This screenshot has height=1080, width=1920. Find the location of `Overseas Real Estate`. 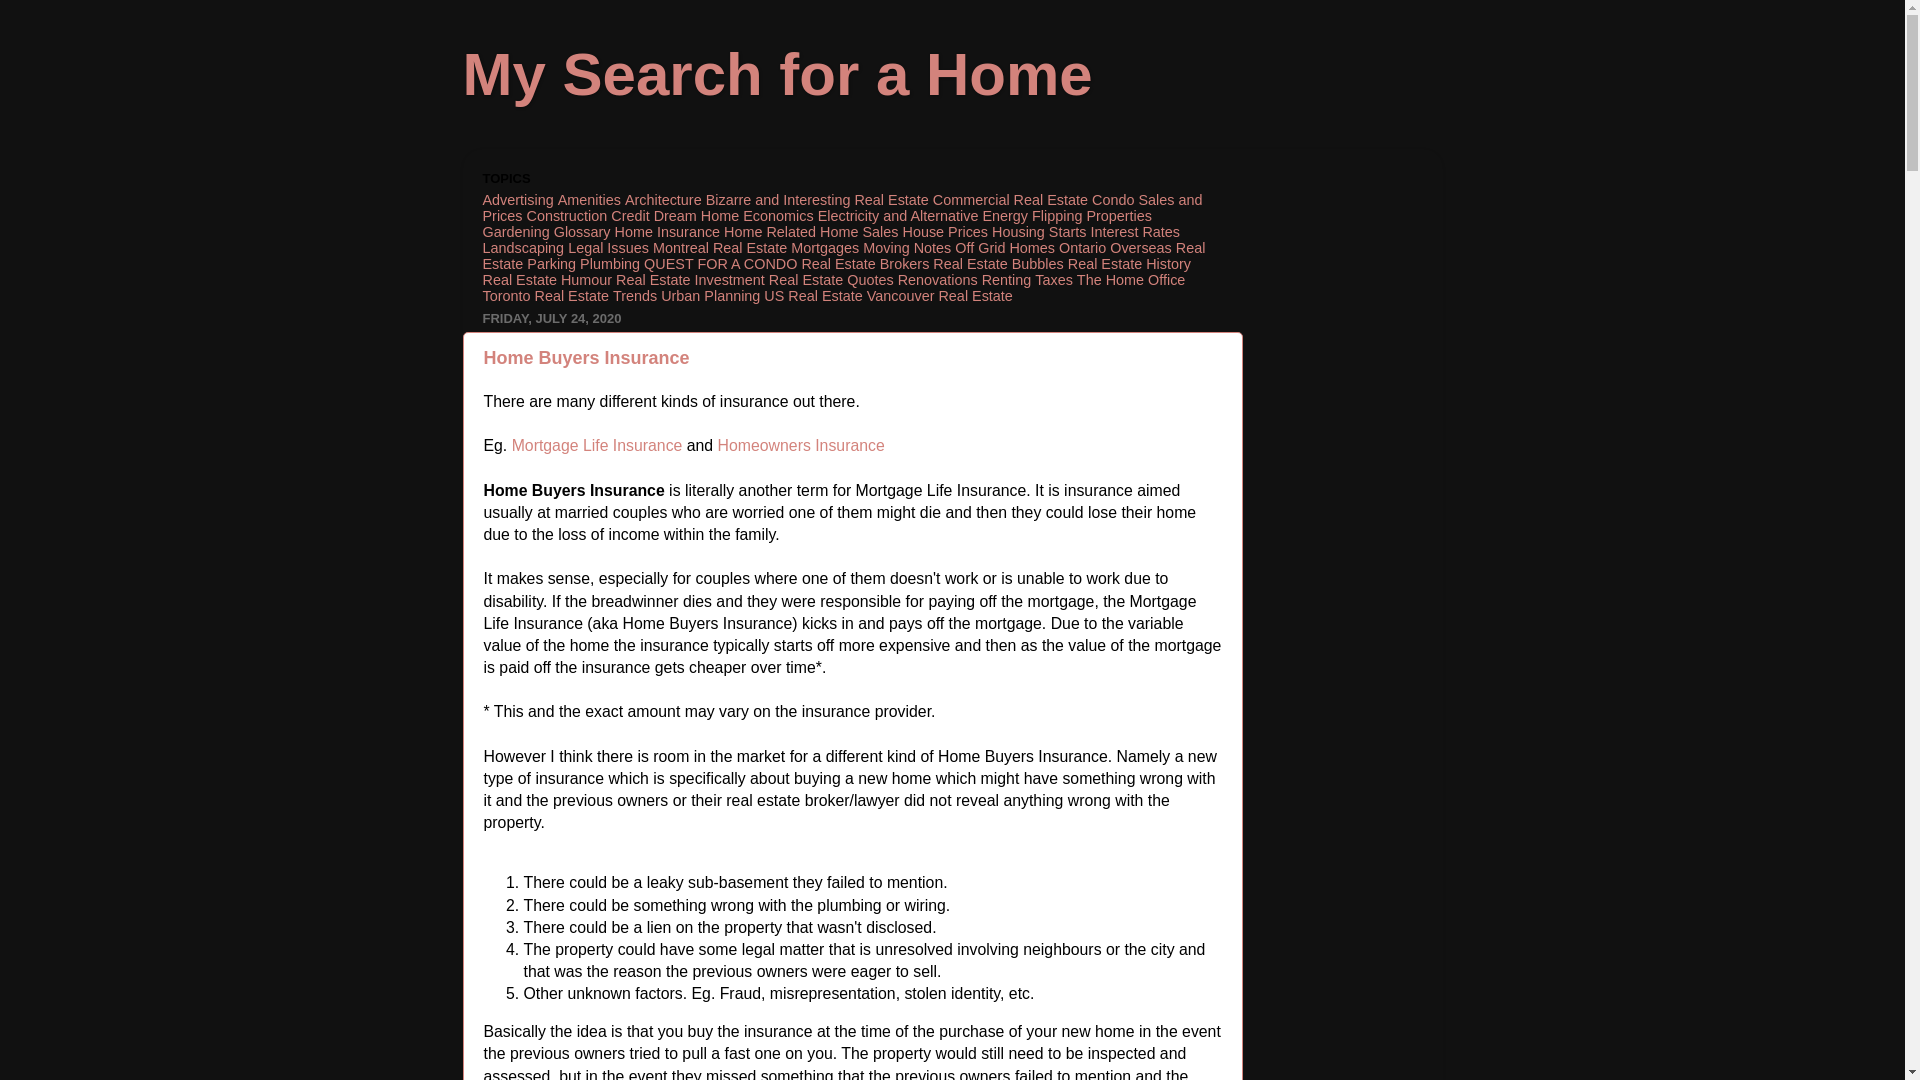

Overseas Real Estate is located at coordinates (843, 256).